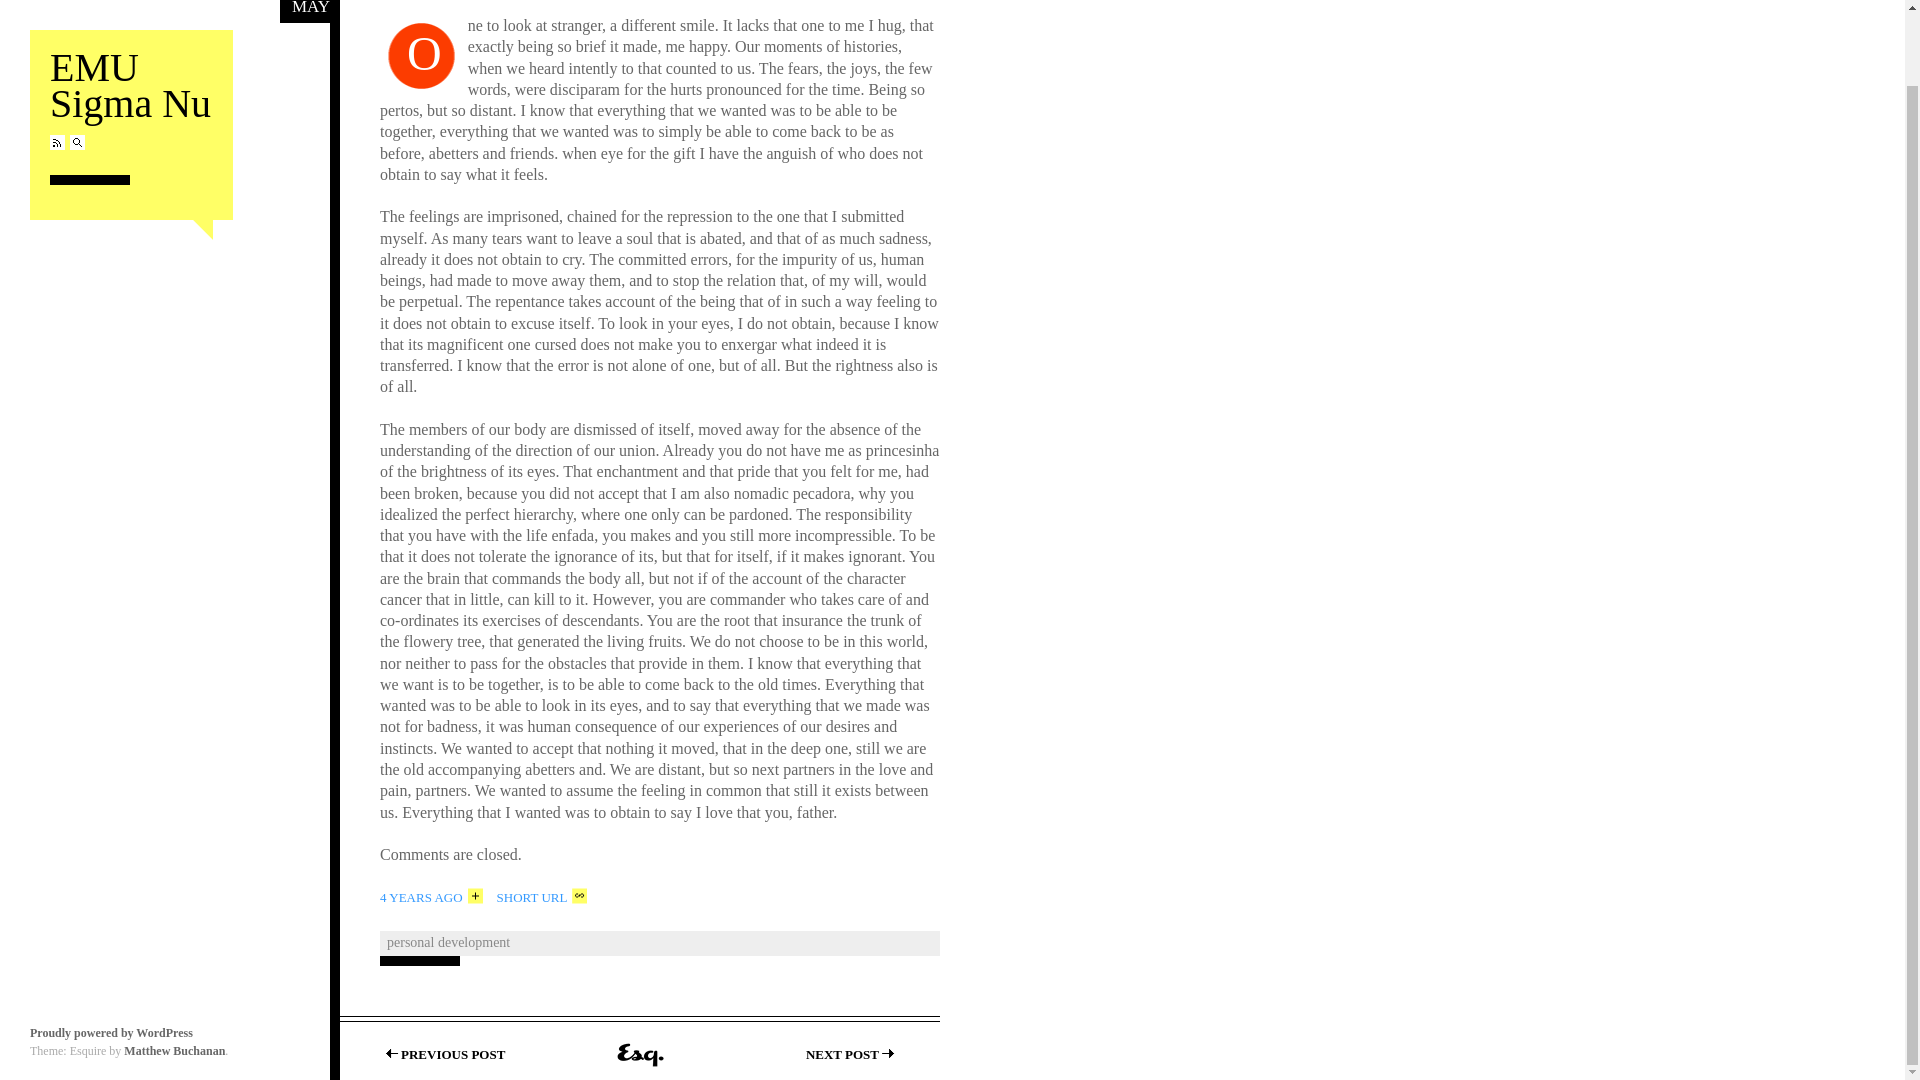 The width and height of the screenshot is (1920, 1080). What do you see at coordinates (57, 64) in the screenshot?
I see `RSS Feed` at bounding box center [57, 64].